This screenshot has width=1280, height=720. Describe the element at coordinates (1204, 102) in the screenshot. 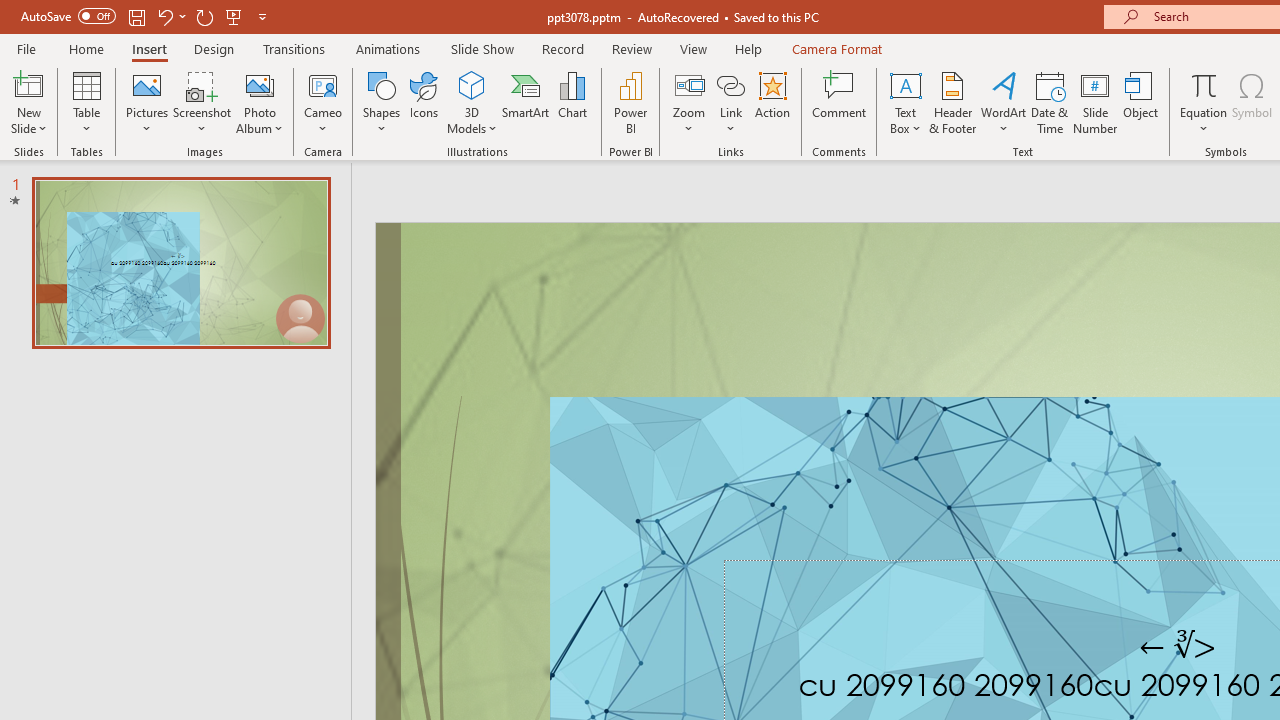

I see `Equation` at that location.